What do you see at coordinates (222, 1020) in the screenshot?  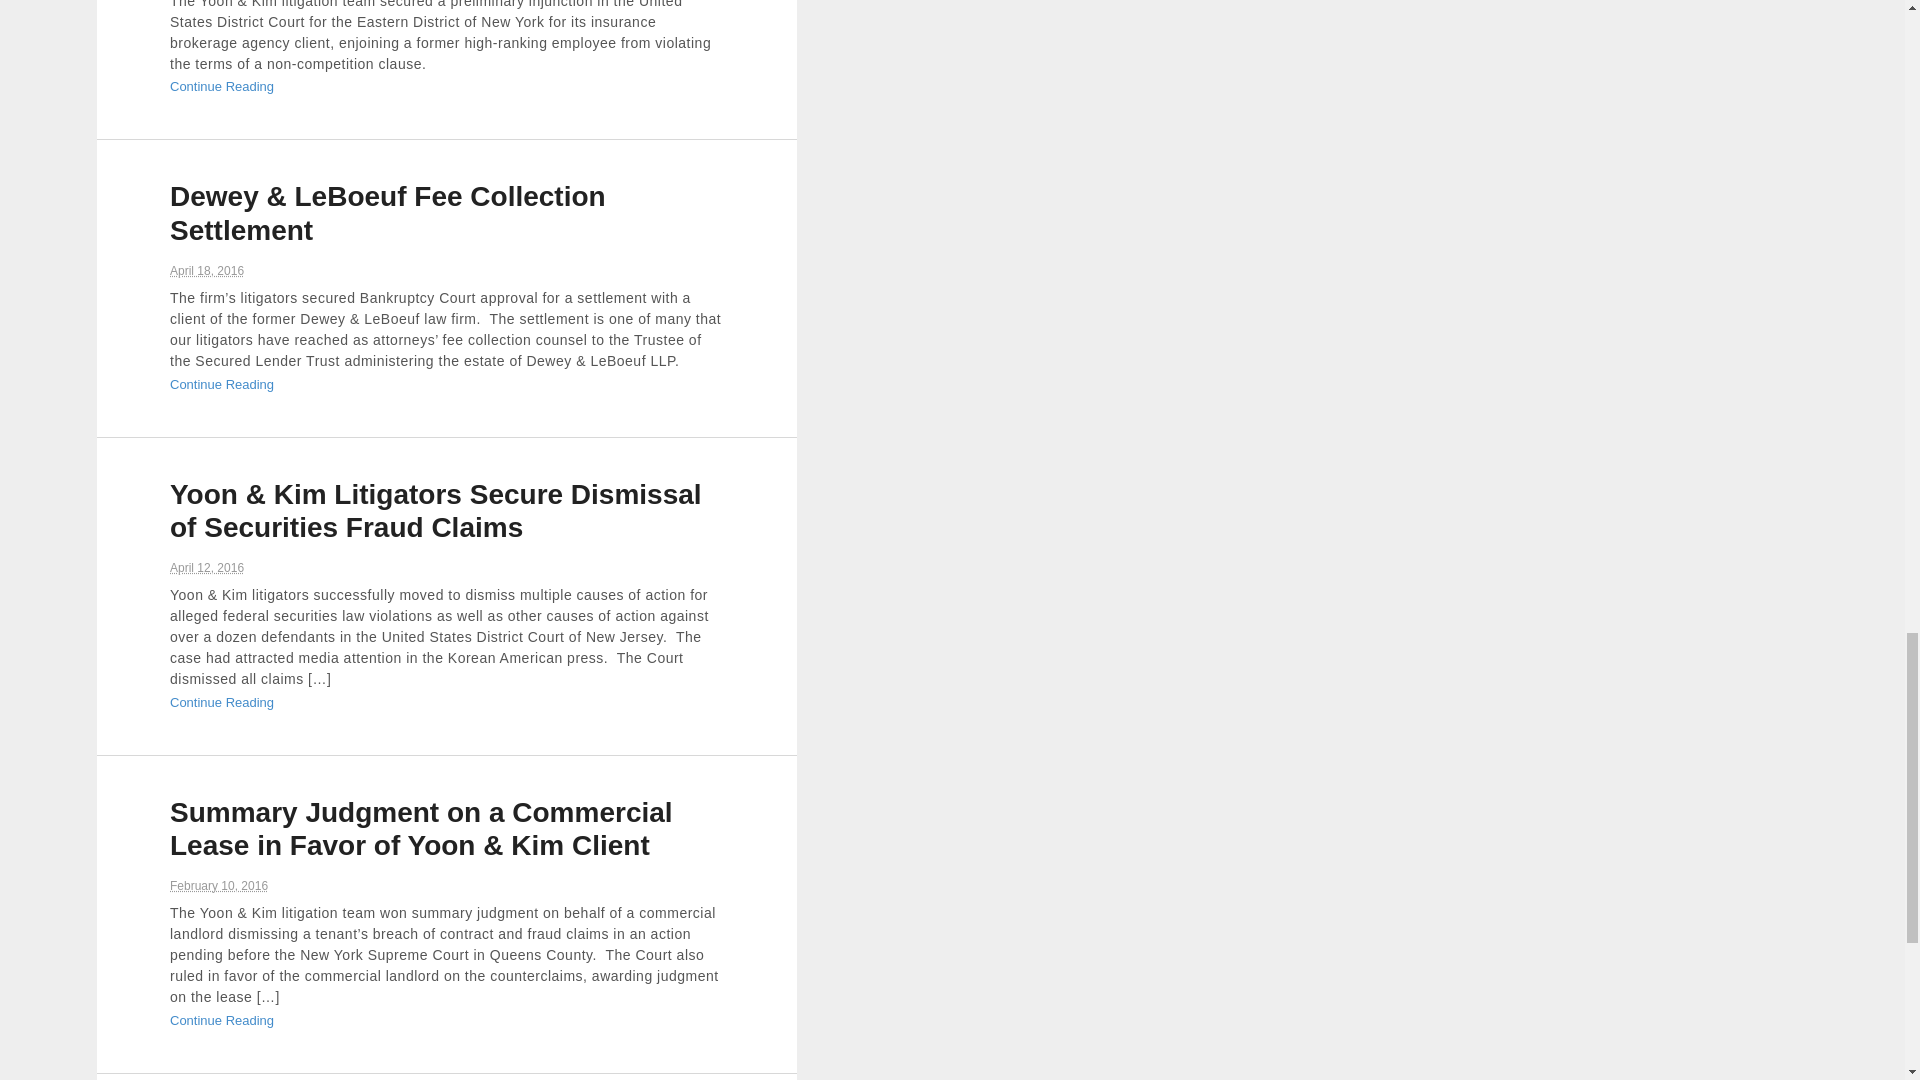 I see `Continue Reading` at bounding box center [222, 1020].